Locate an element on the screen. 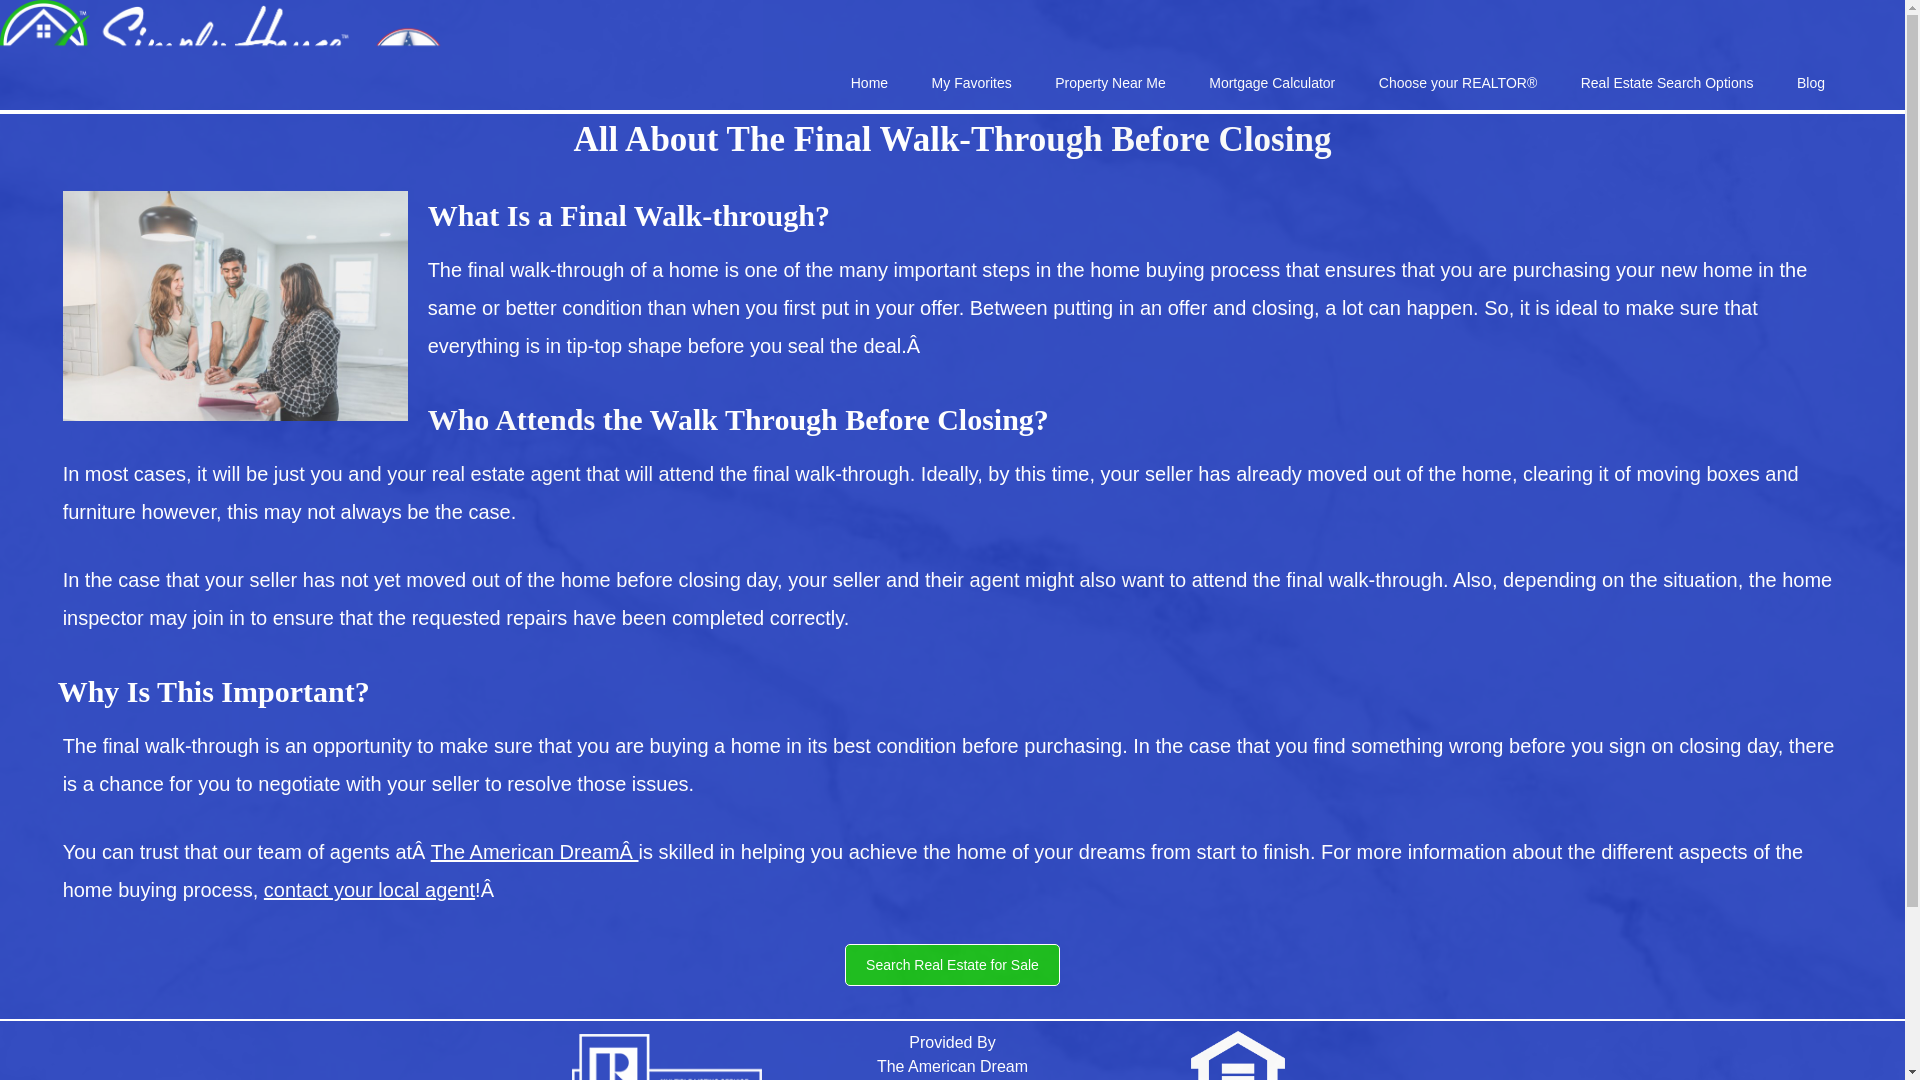 The image size is (1920, 1080). Mortgage Calculator is located at coordinates (1272, 83).